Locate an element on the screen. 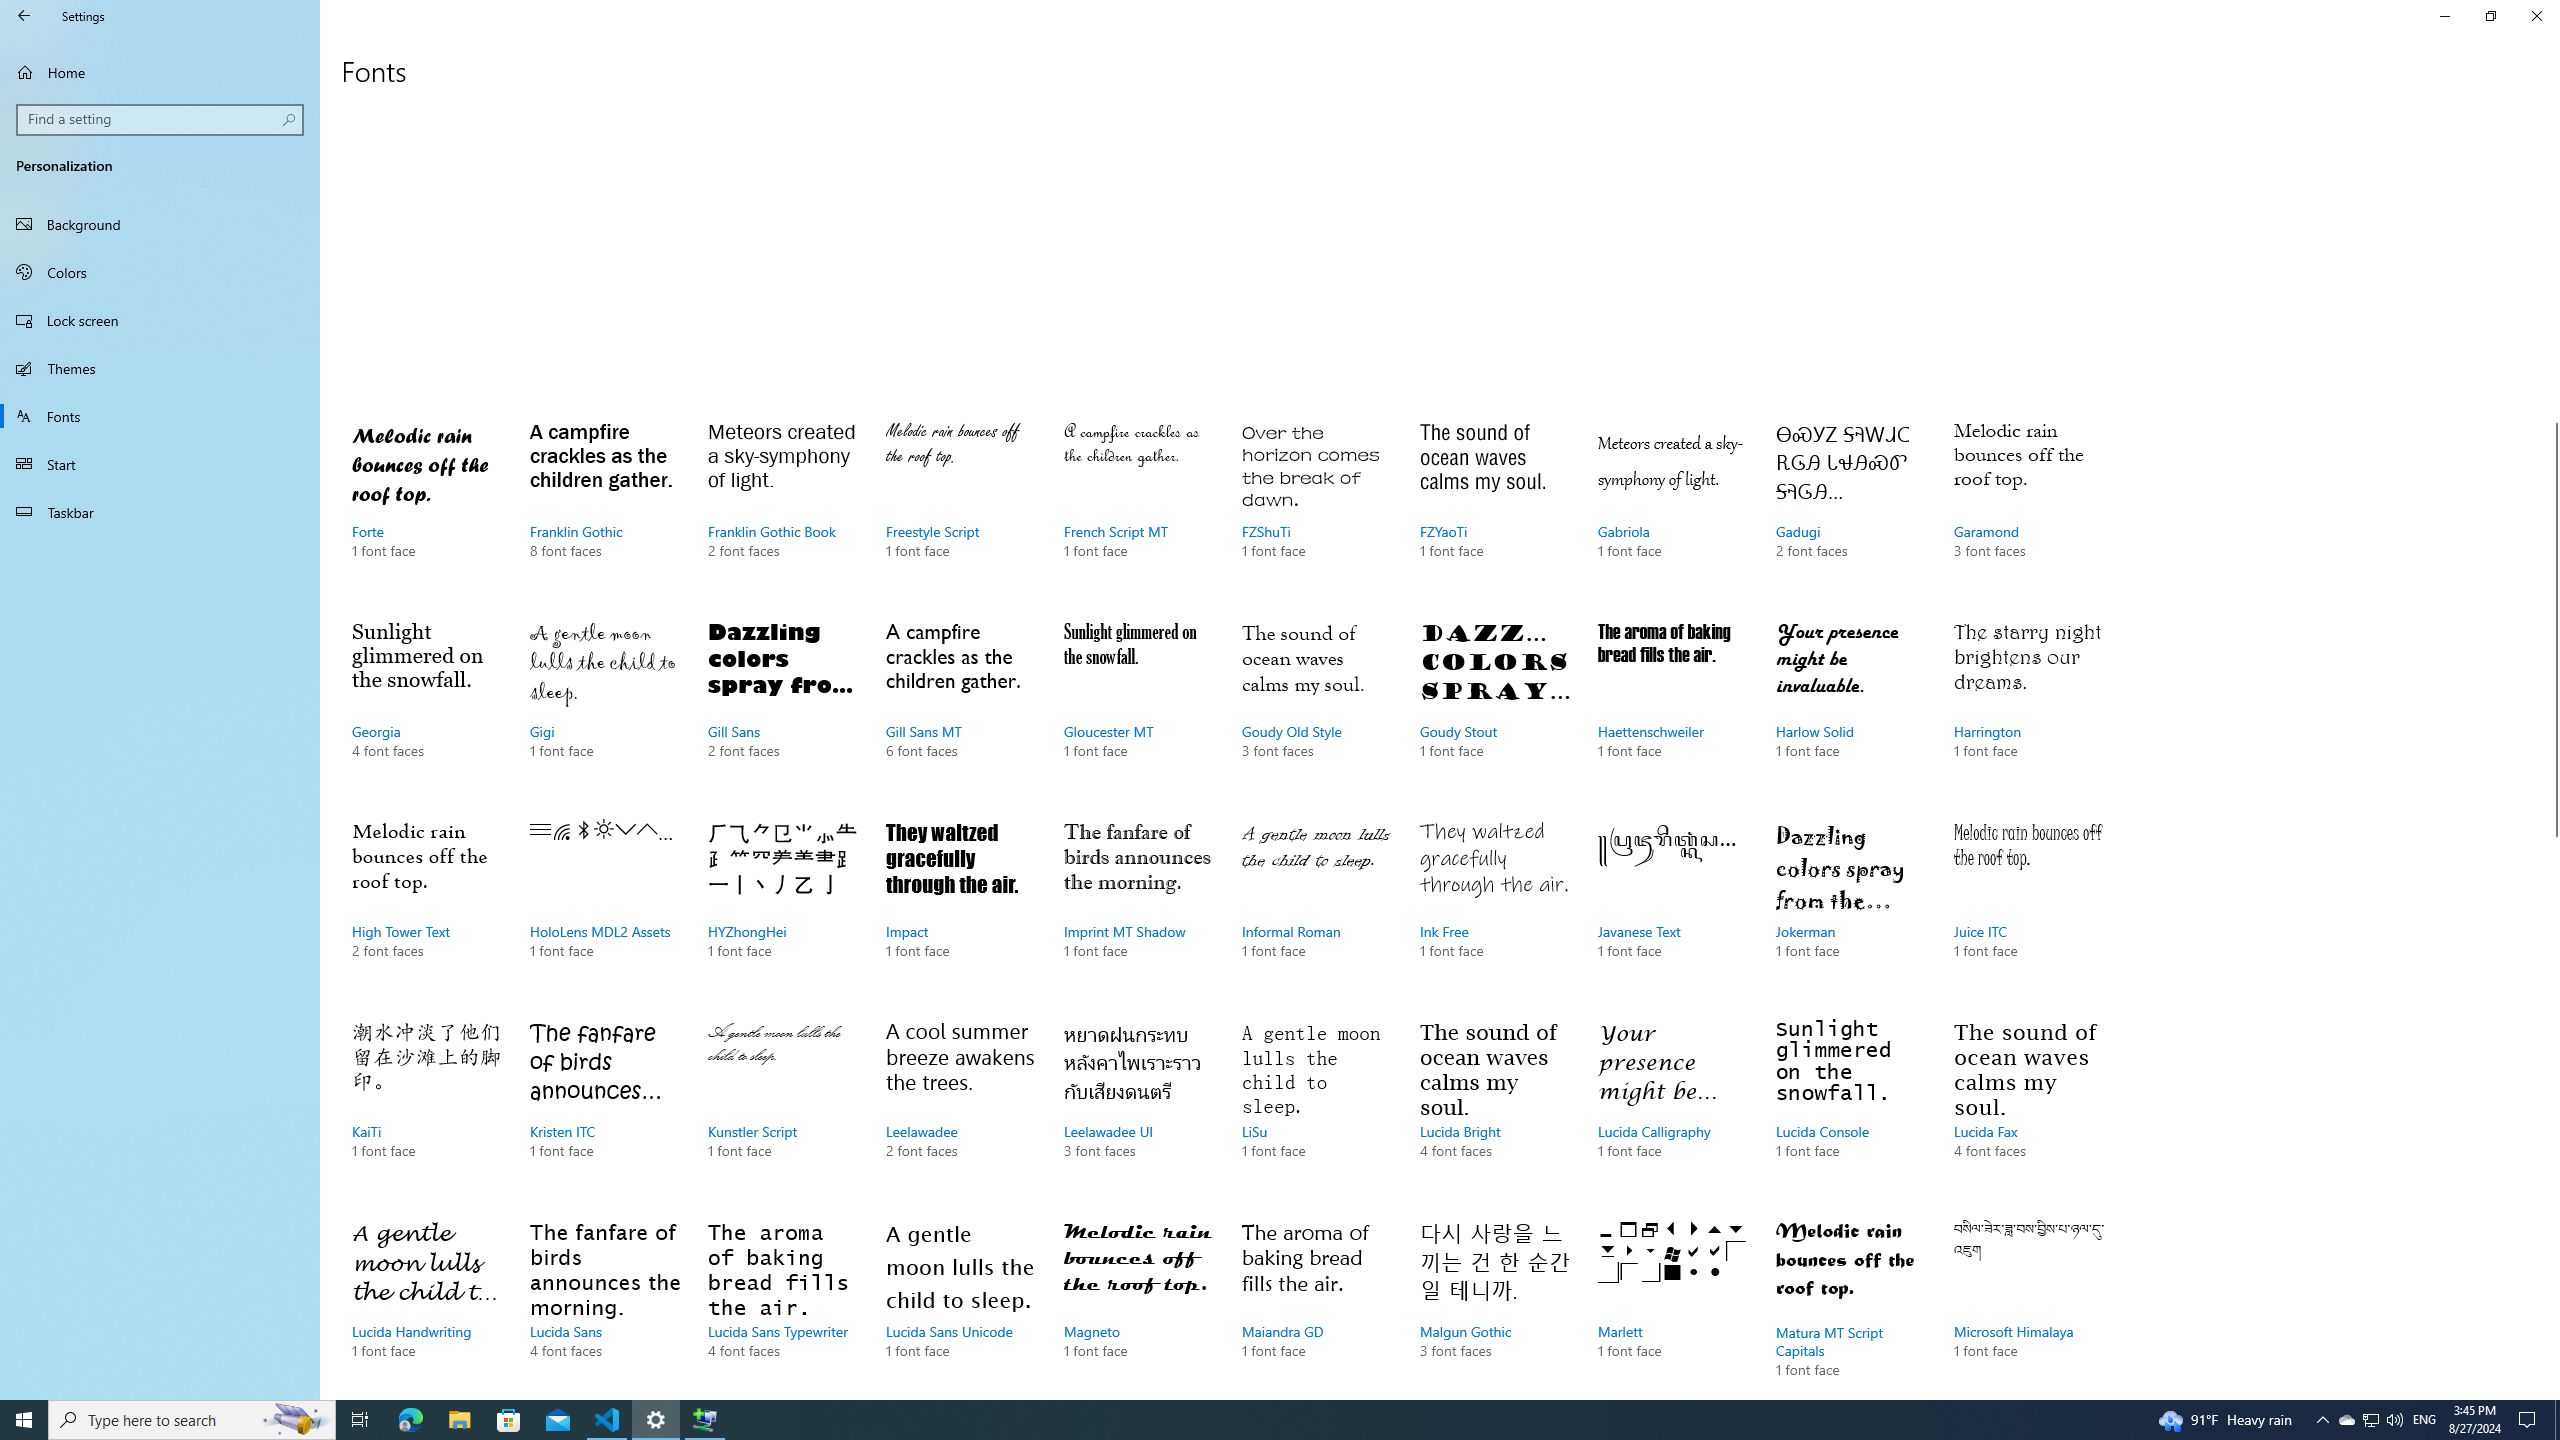 This screenshot has width=2560, height=1440. Show desktop is located at coordinates (1317, 1109).